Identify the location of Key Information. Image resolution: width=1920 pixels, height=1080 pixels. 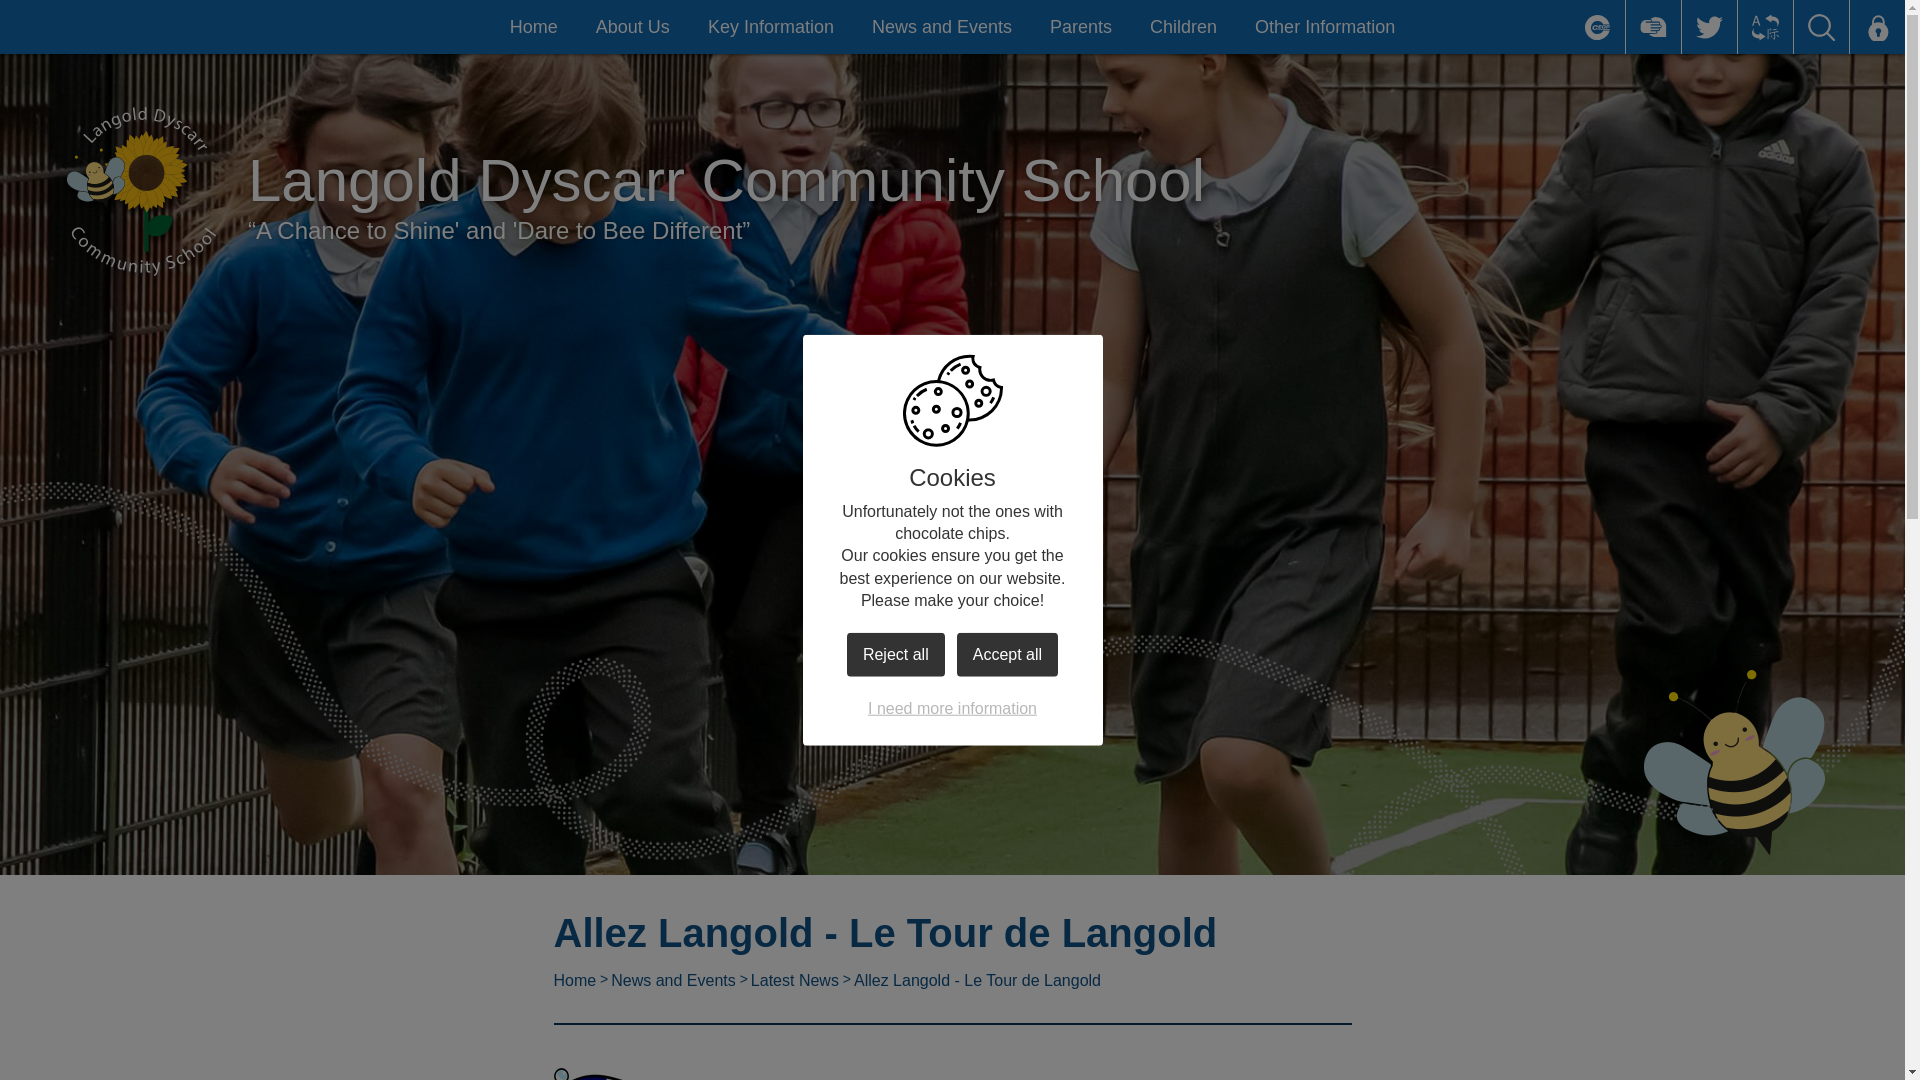
(770, 27).